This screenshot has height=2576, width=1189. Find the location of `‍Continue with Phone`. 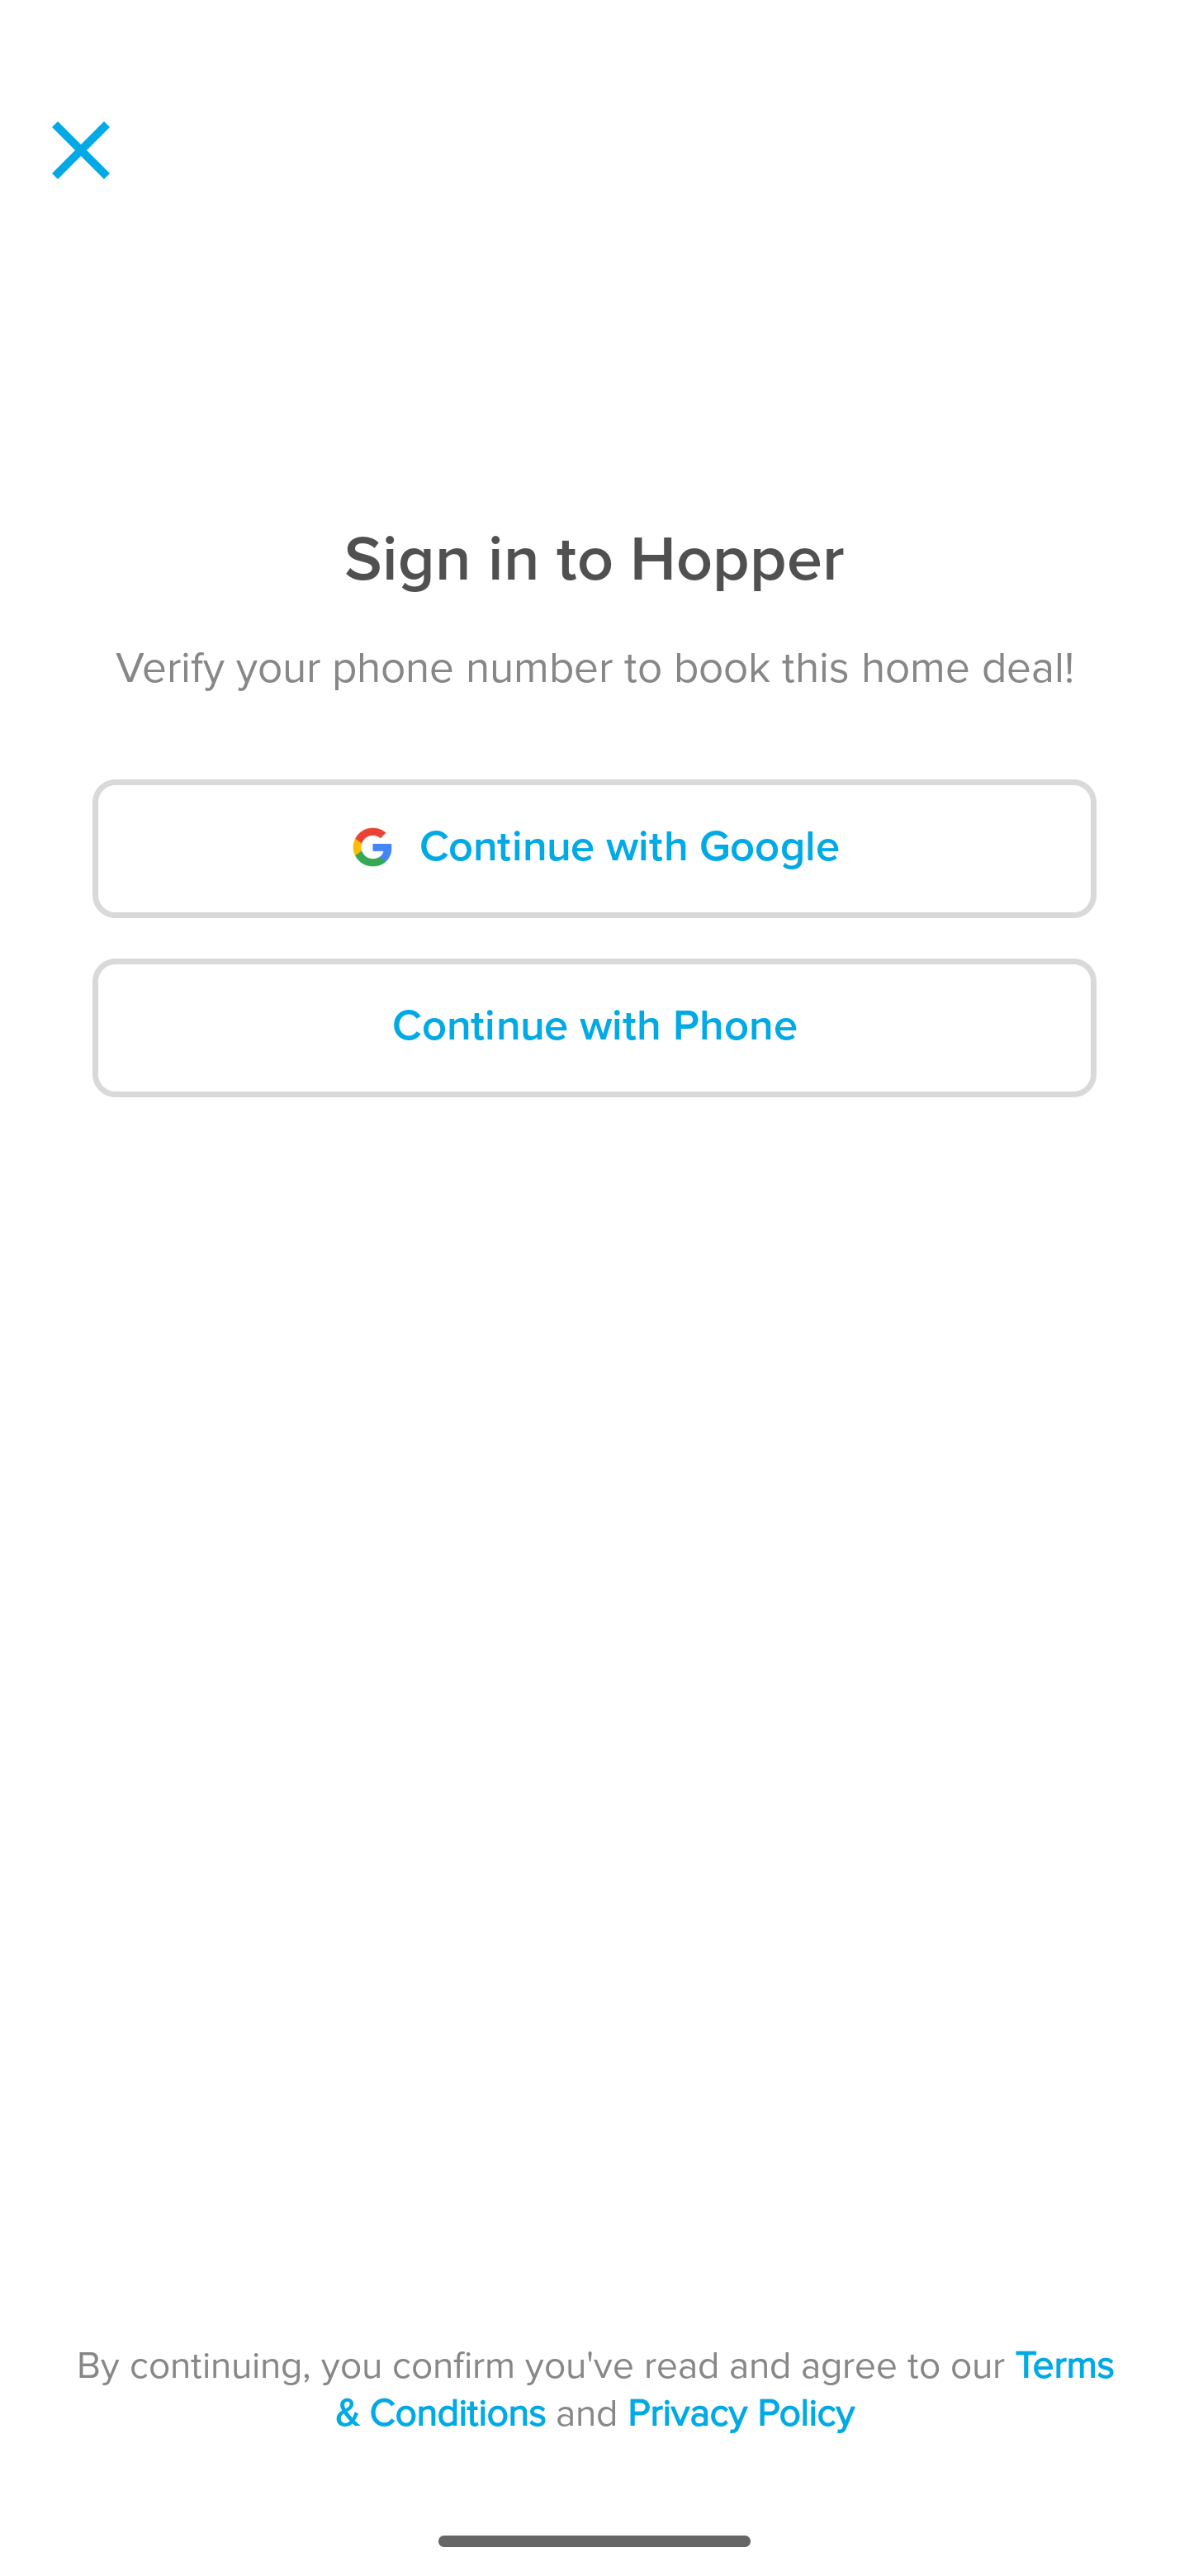

‍Continue with Phone is located at coordinates (594, 1027).